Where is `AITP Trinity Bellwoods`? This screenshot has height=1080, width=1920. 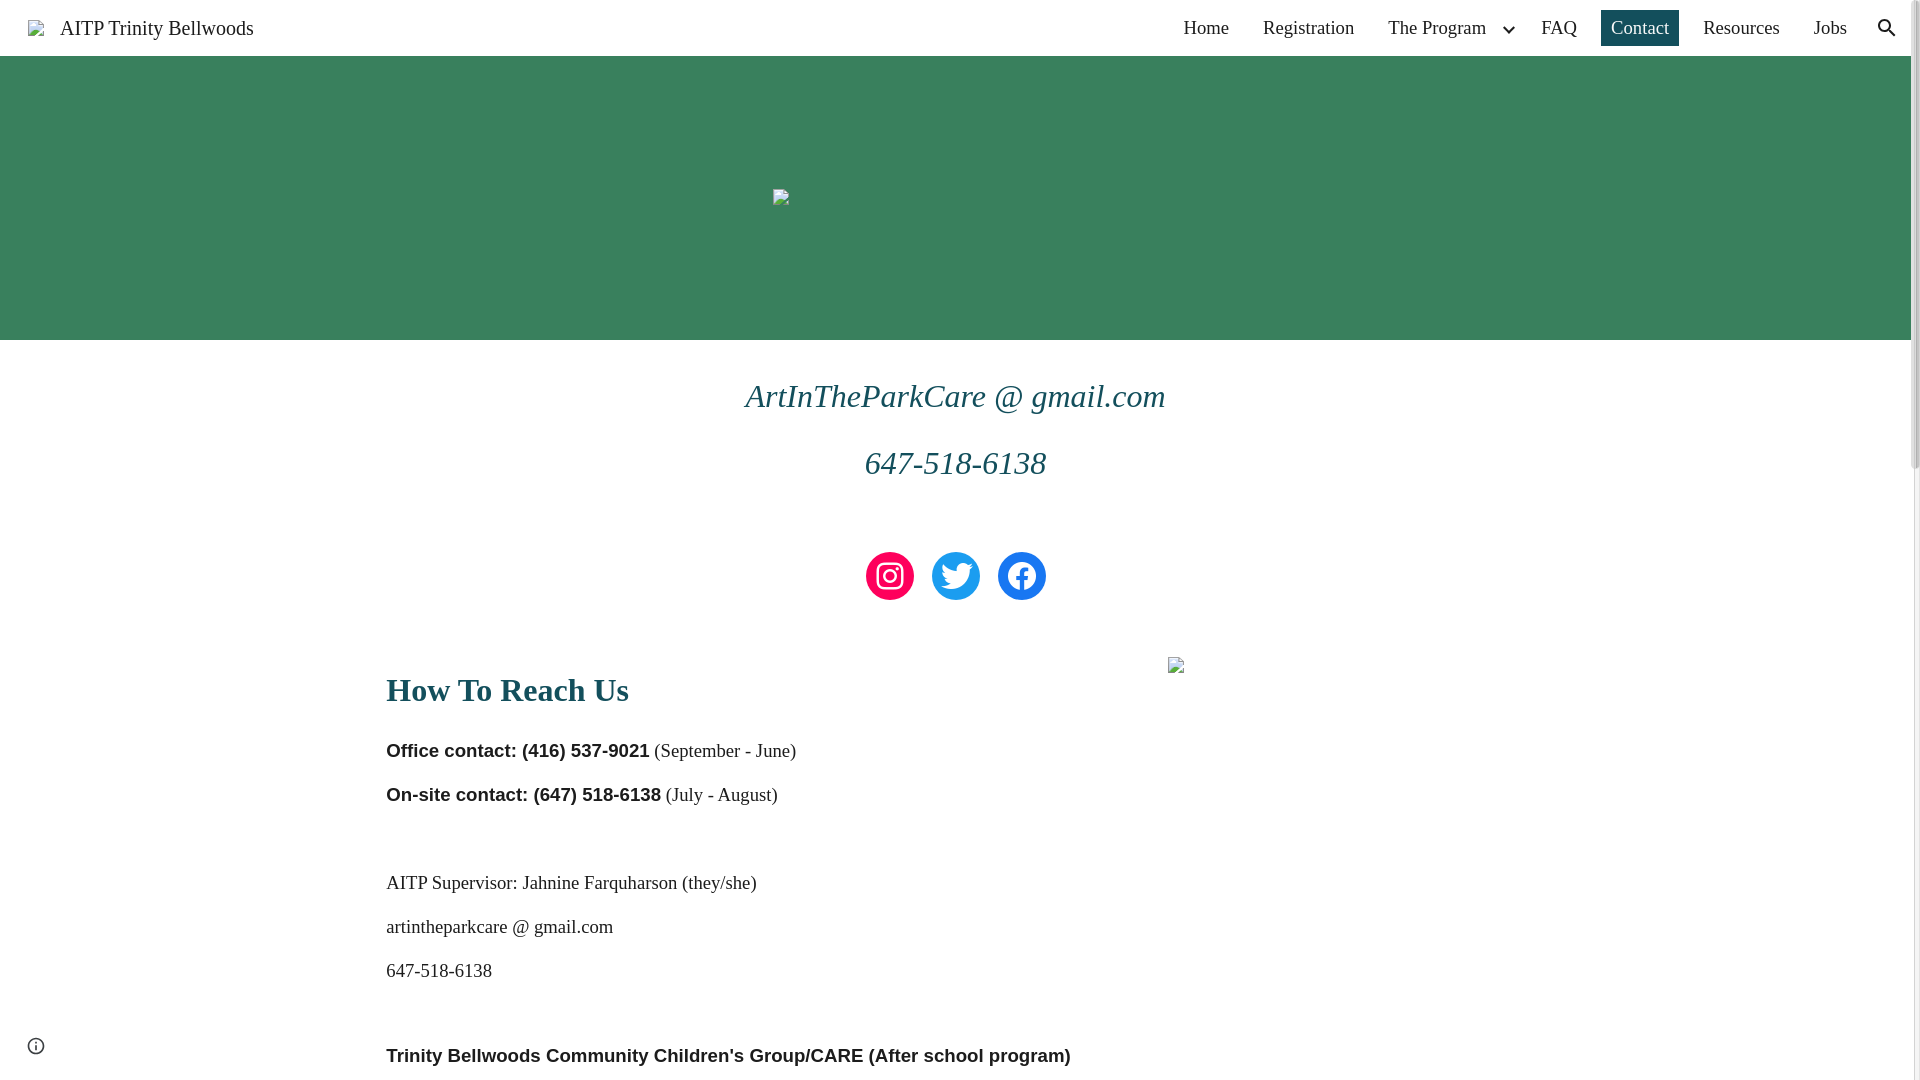 AITP Trinity Bellwoods is located at coordinates (141, 26).